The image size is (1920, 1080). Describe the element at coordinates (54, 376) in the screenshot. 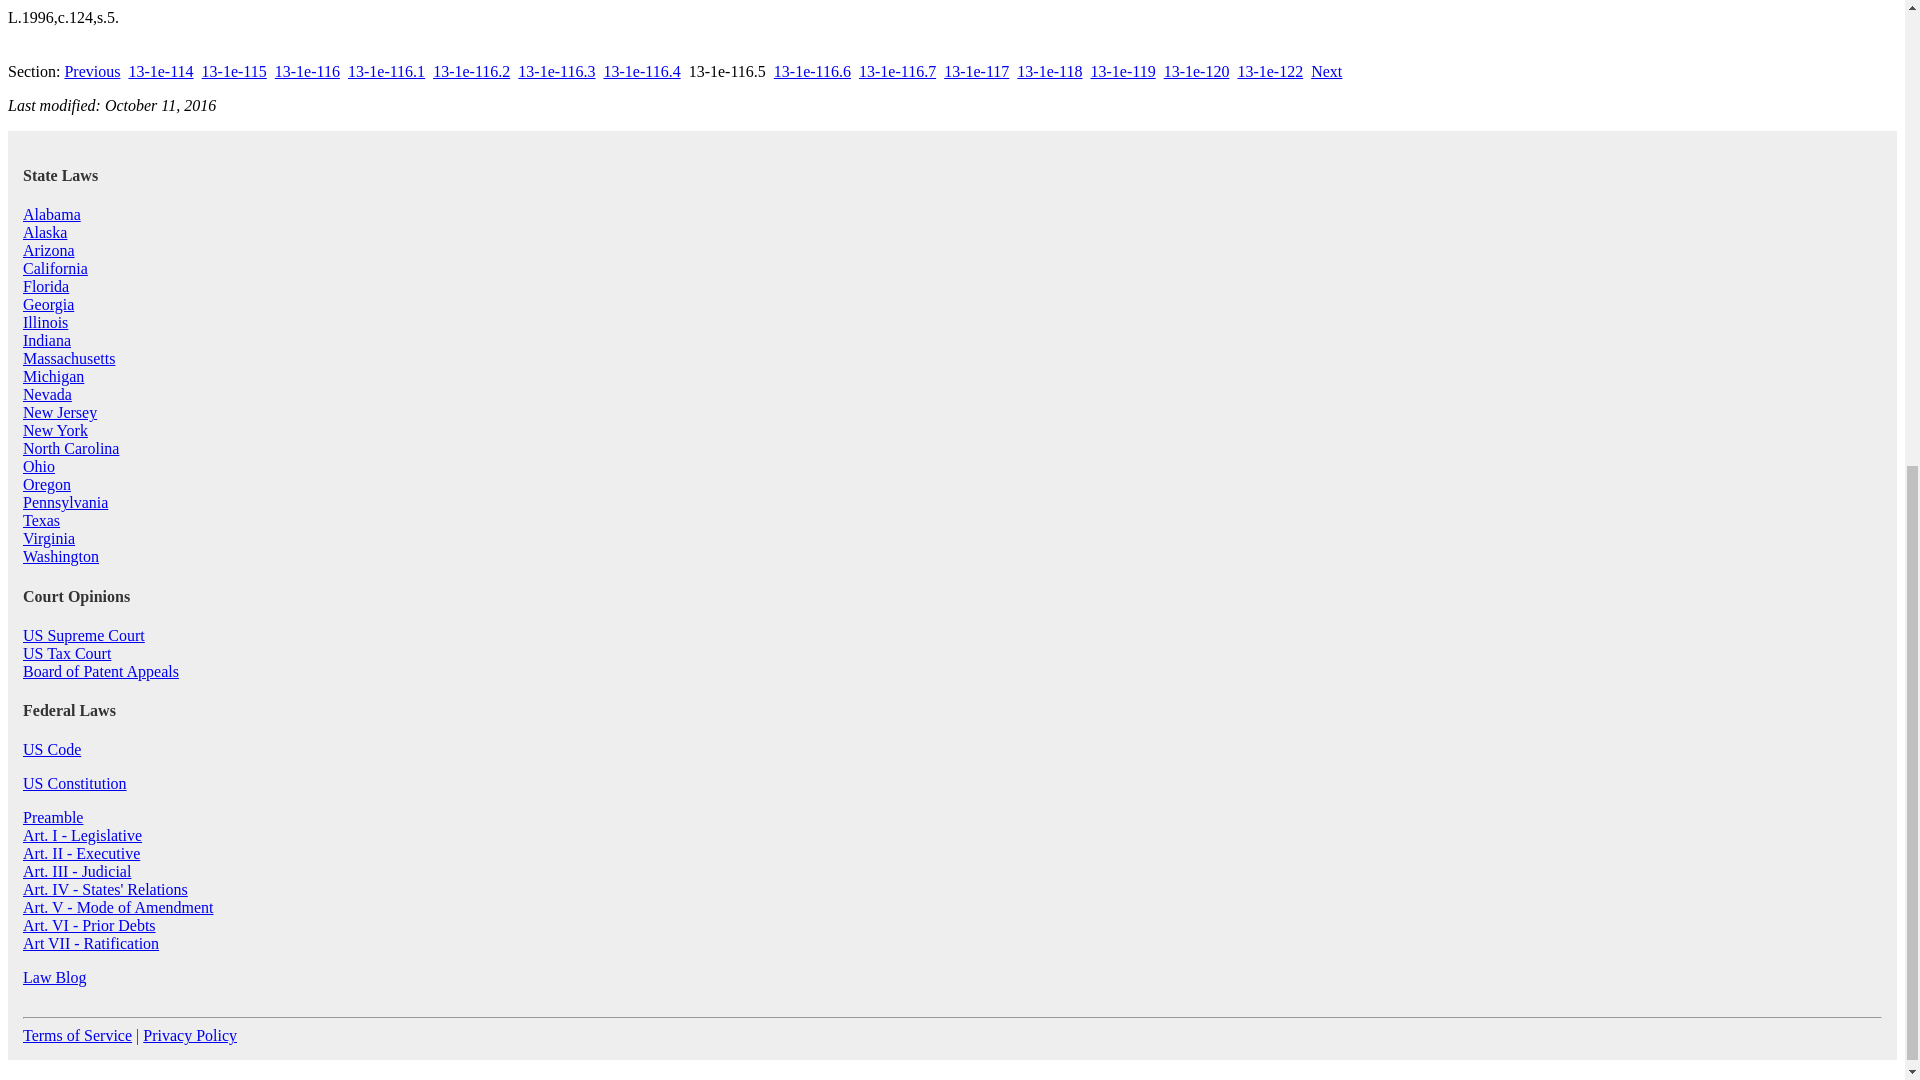

I see `Michigan` at that location.